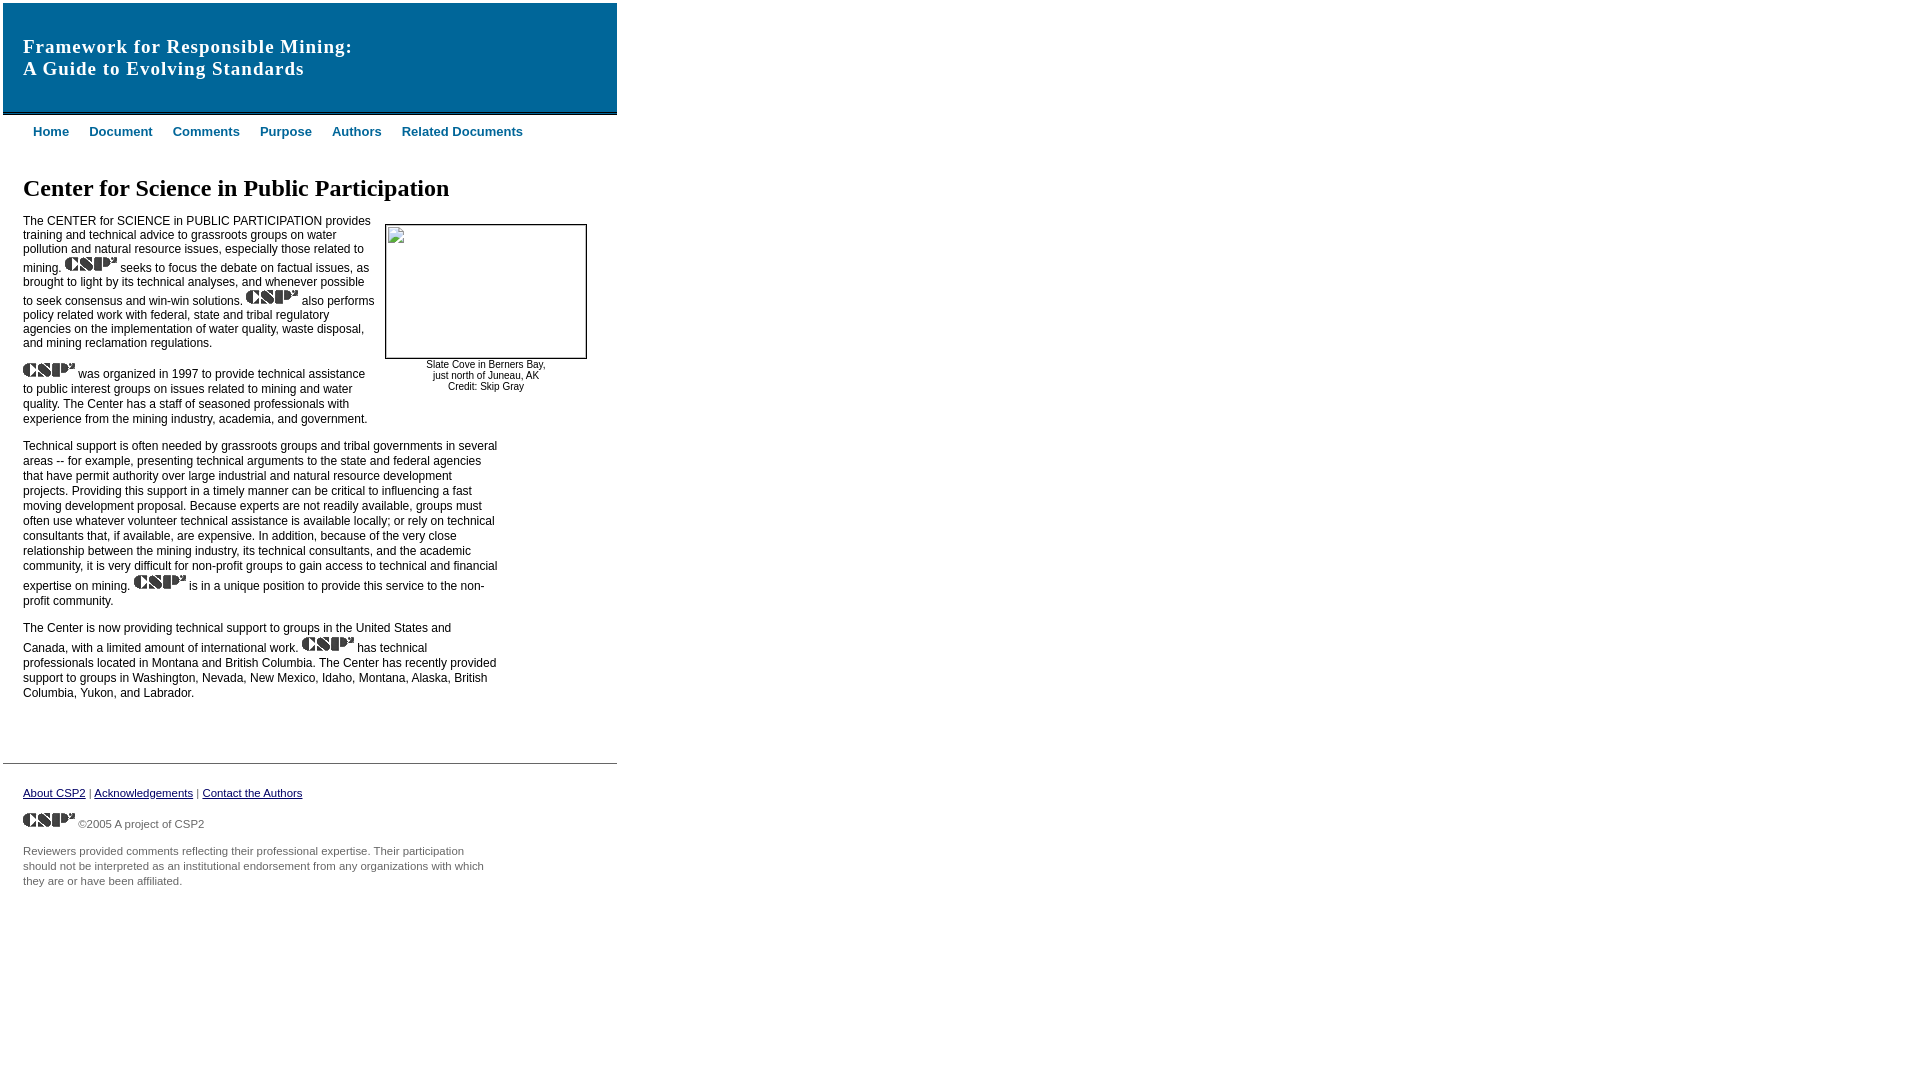  I want to click on Authors, so click(357, 133).